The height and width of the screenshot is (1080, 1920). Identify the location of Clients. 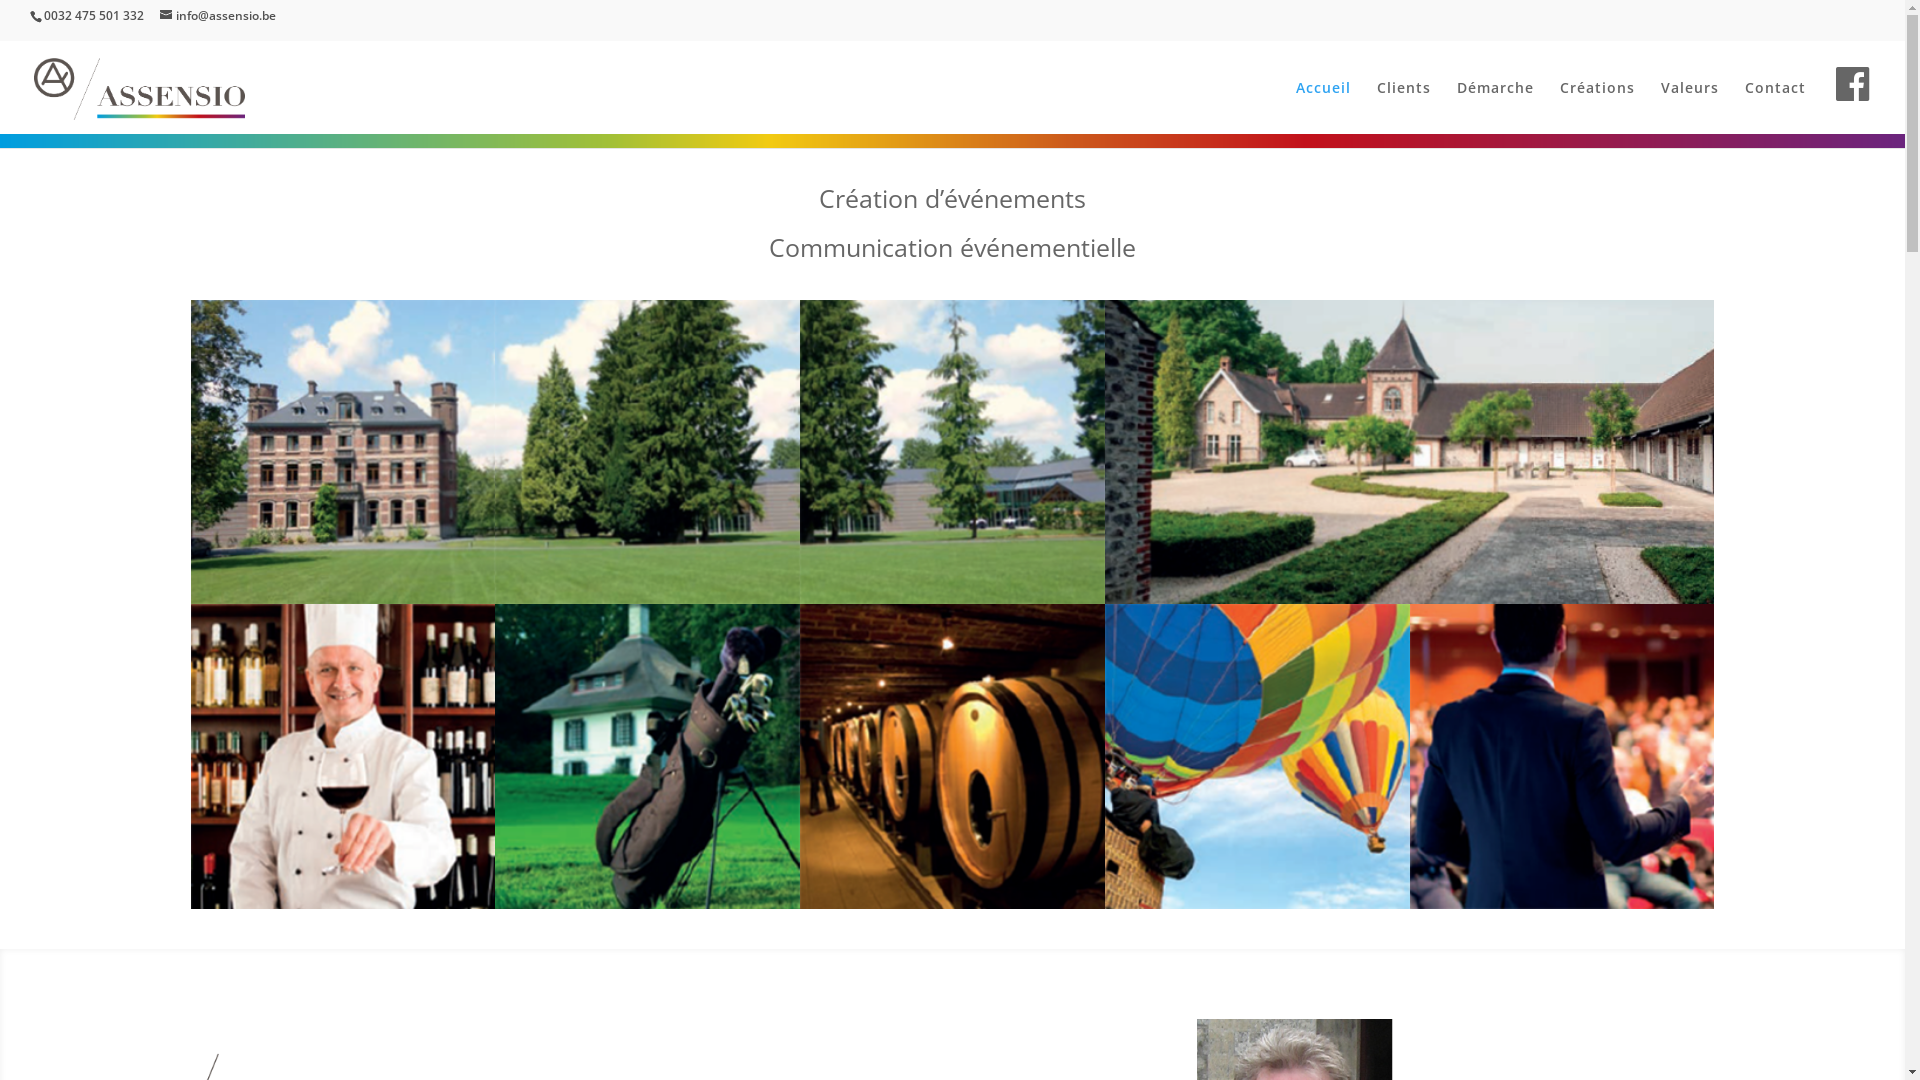
(1404, 104).